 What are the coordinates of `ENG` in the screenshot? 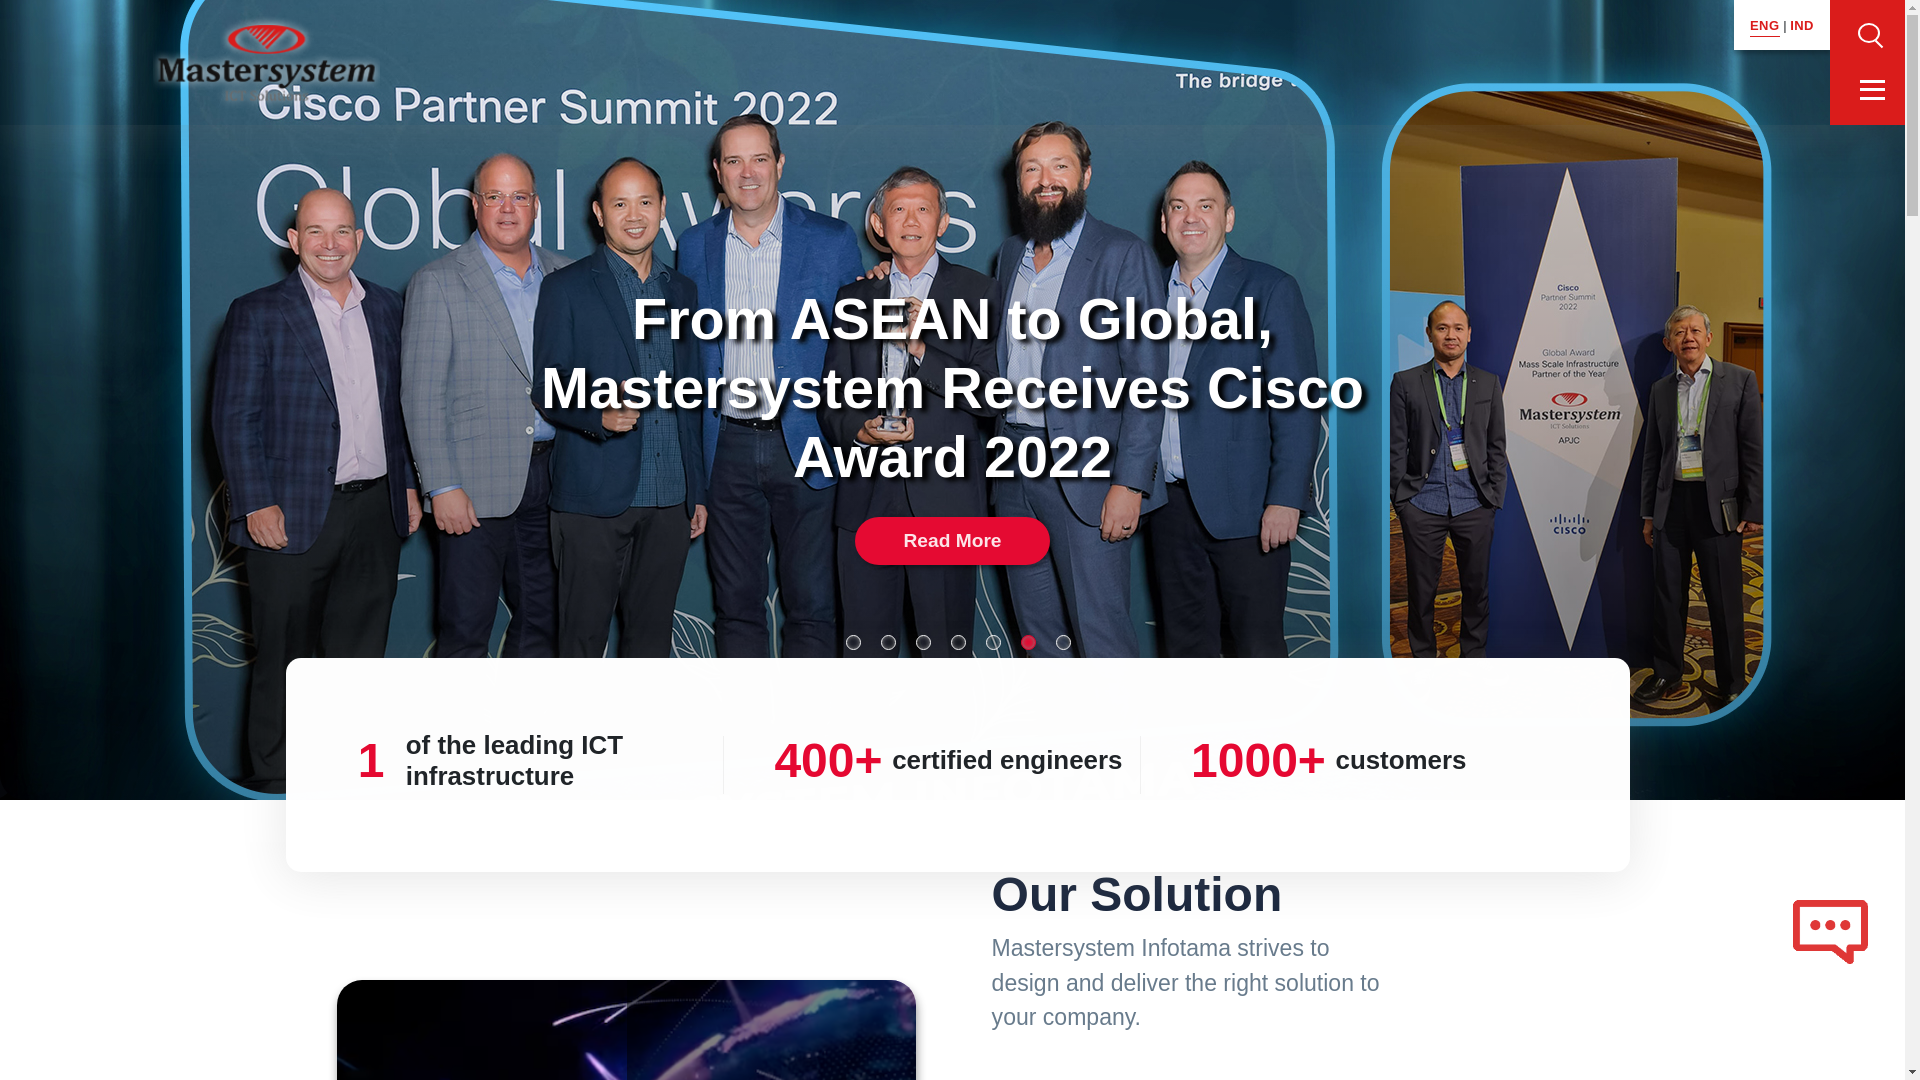 It's located at (1764, 26).